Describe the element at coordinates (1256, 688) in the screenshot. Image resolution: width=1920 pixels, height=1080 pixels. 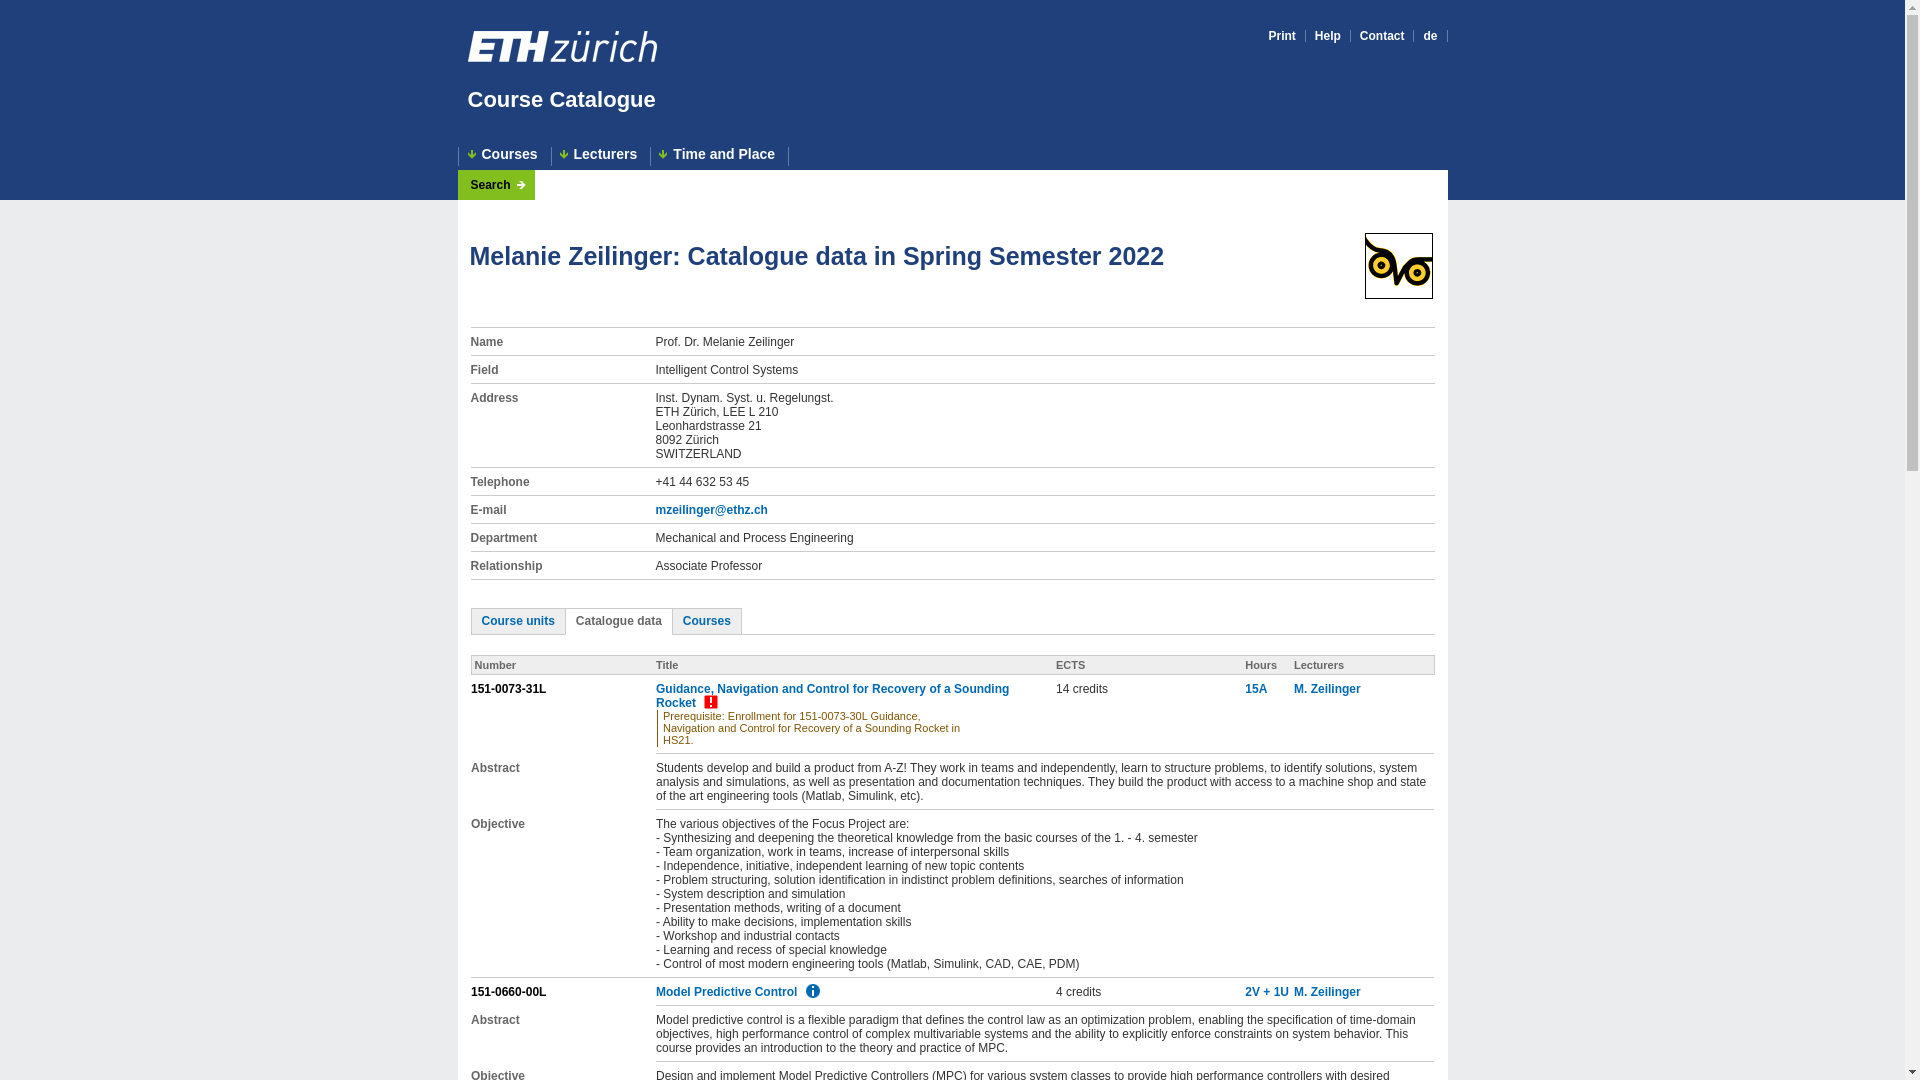
I see `15A` at that location.